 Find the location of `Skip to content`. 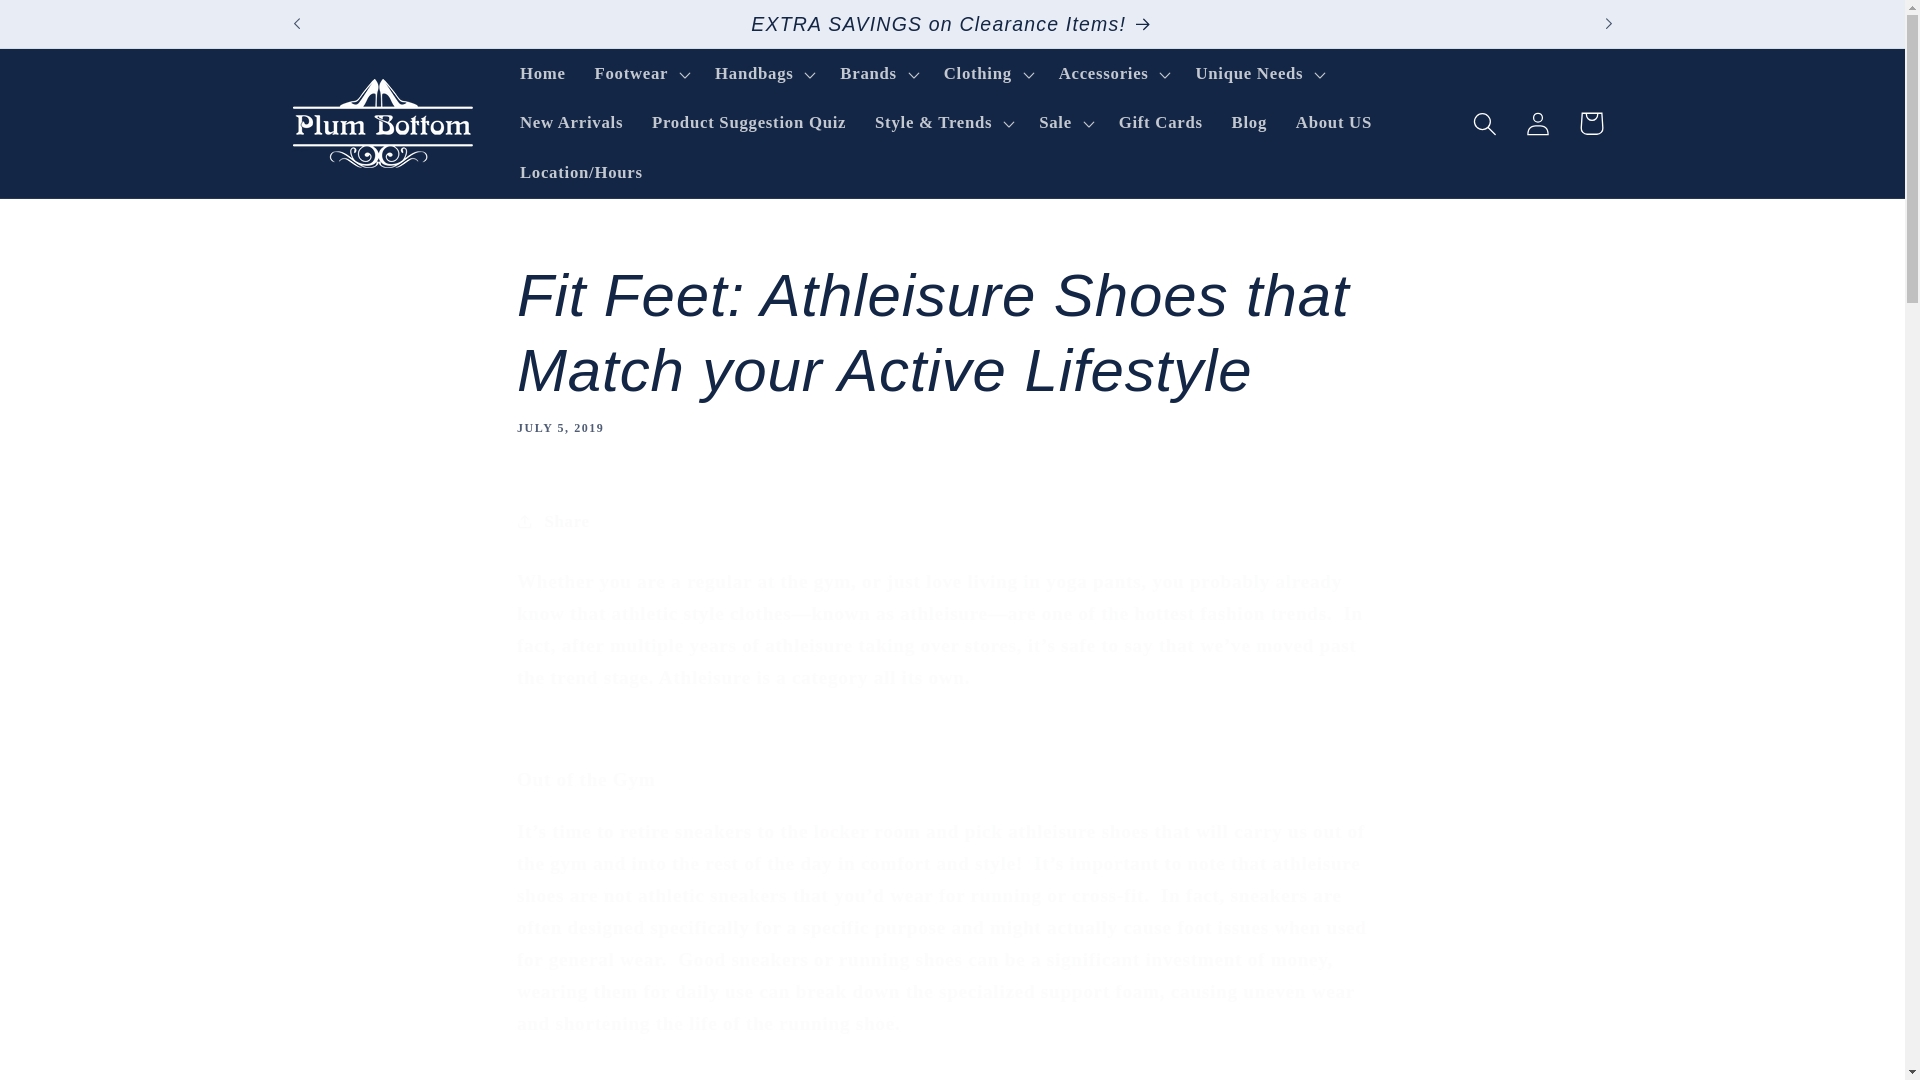

Skip to content is located at coordinates (72, 28).